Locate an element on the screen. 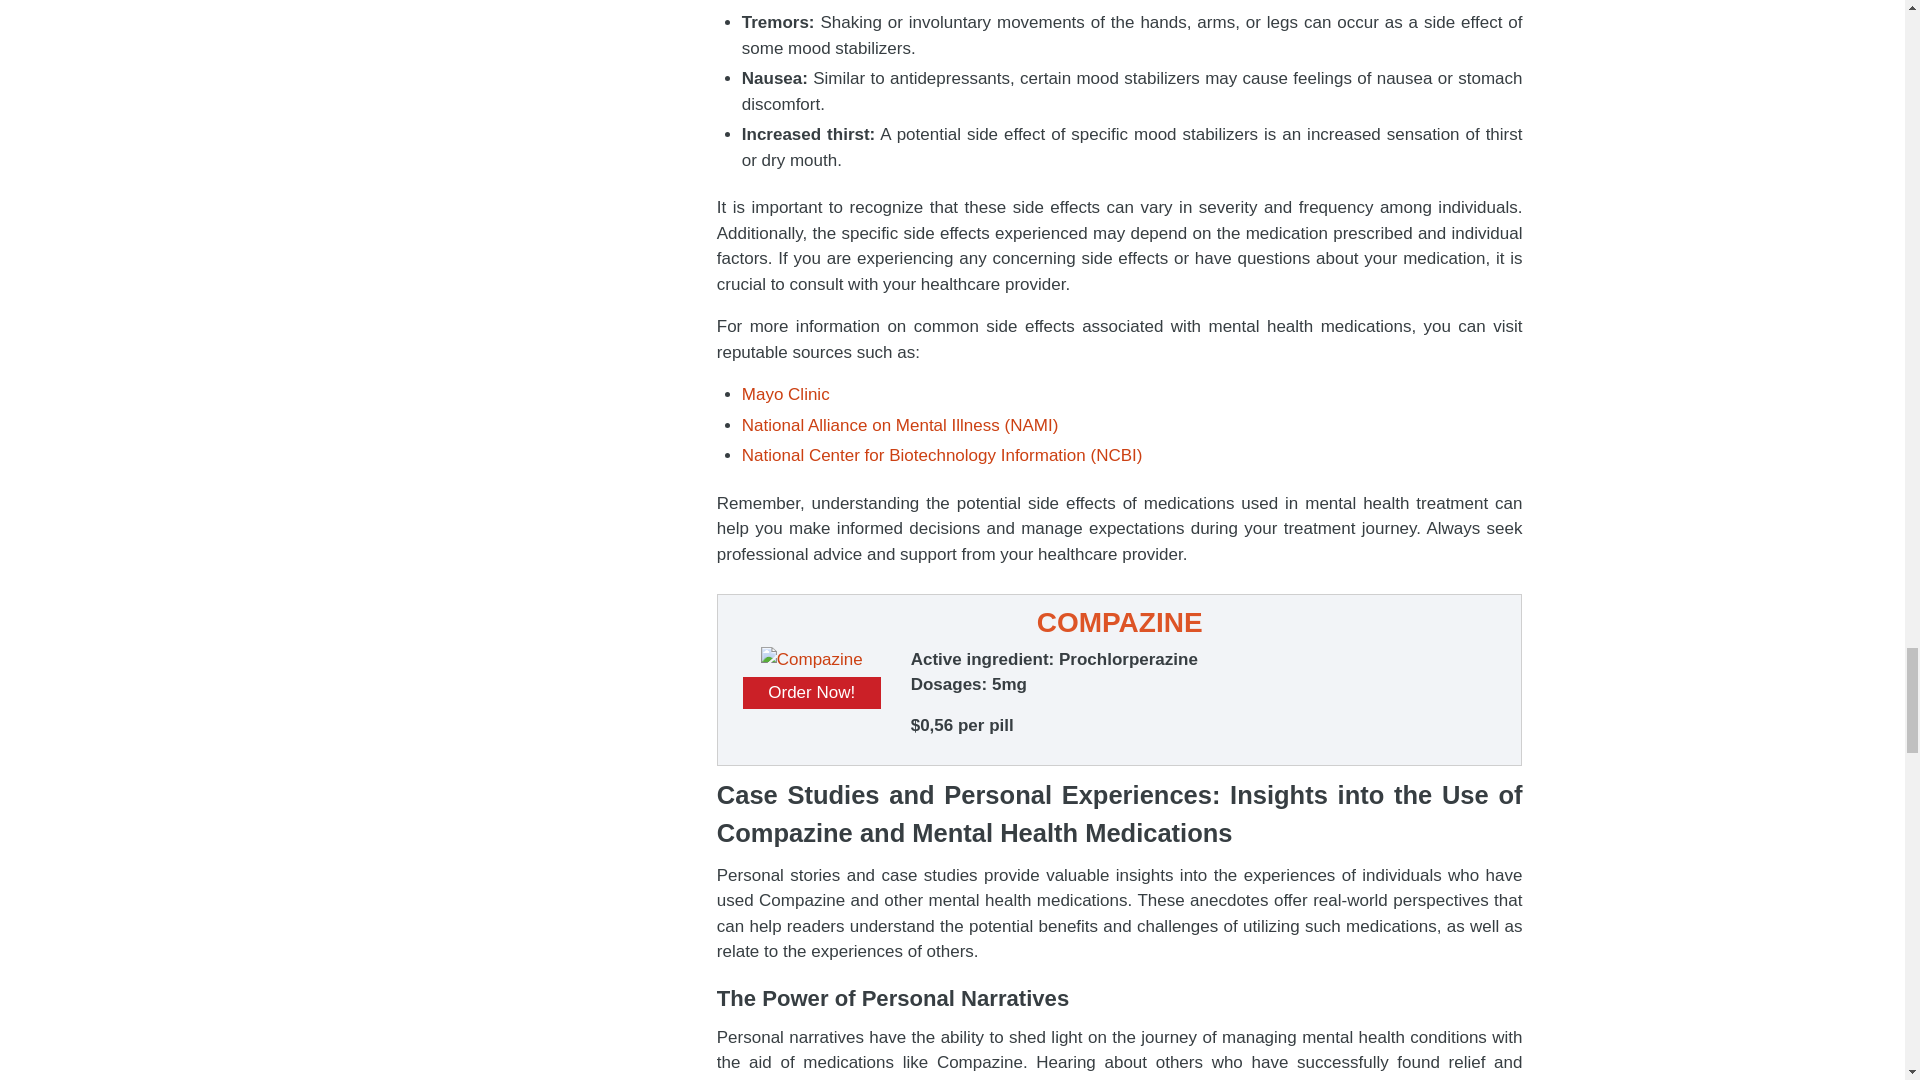 The height and width of the screenshot is (1080, 1920). Order Now! is located at coordinates (812, 692).